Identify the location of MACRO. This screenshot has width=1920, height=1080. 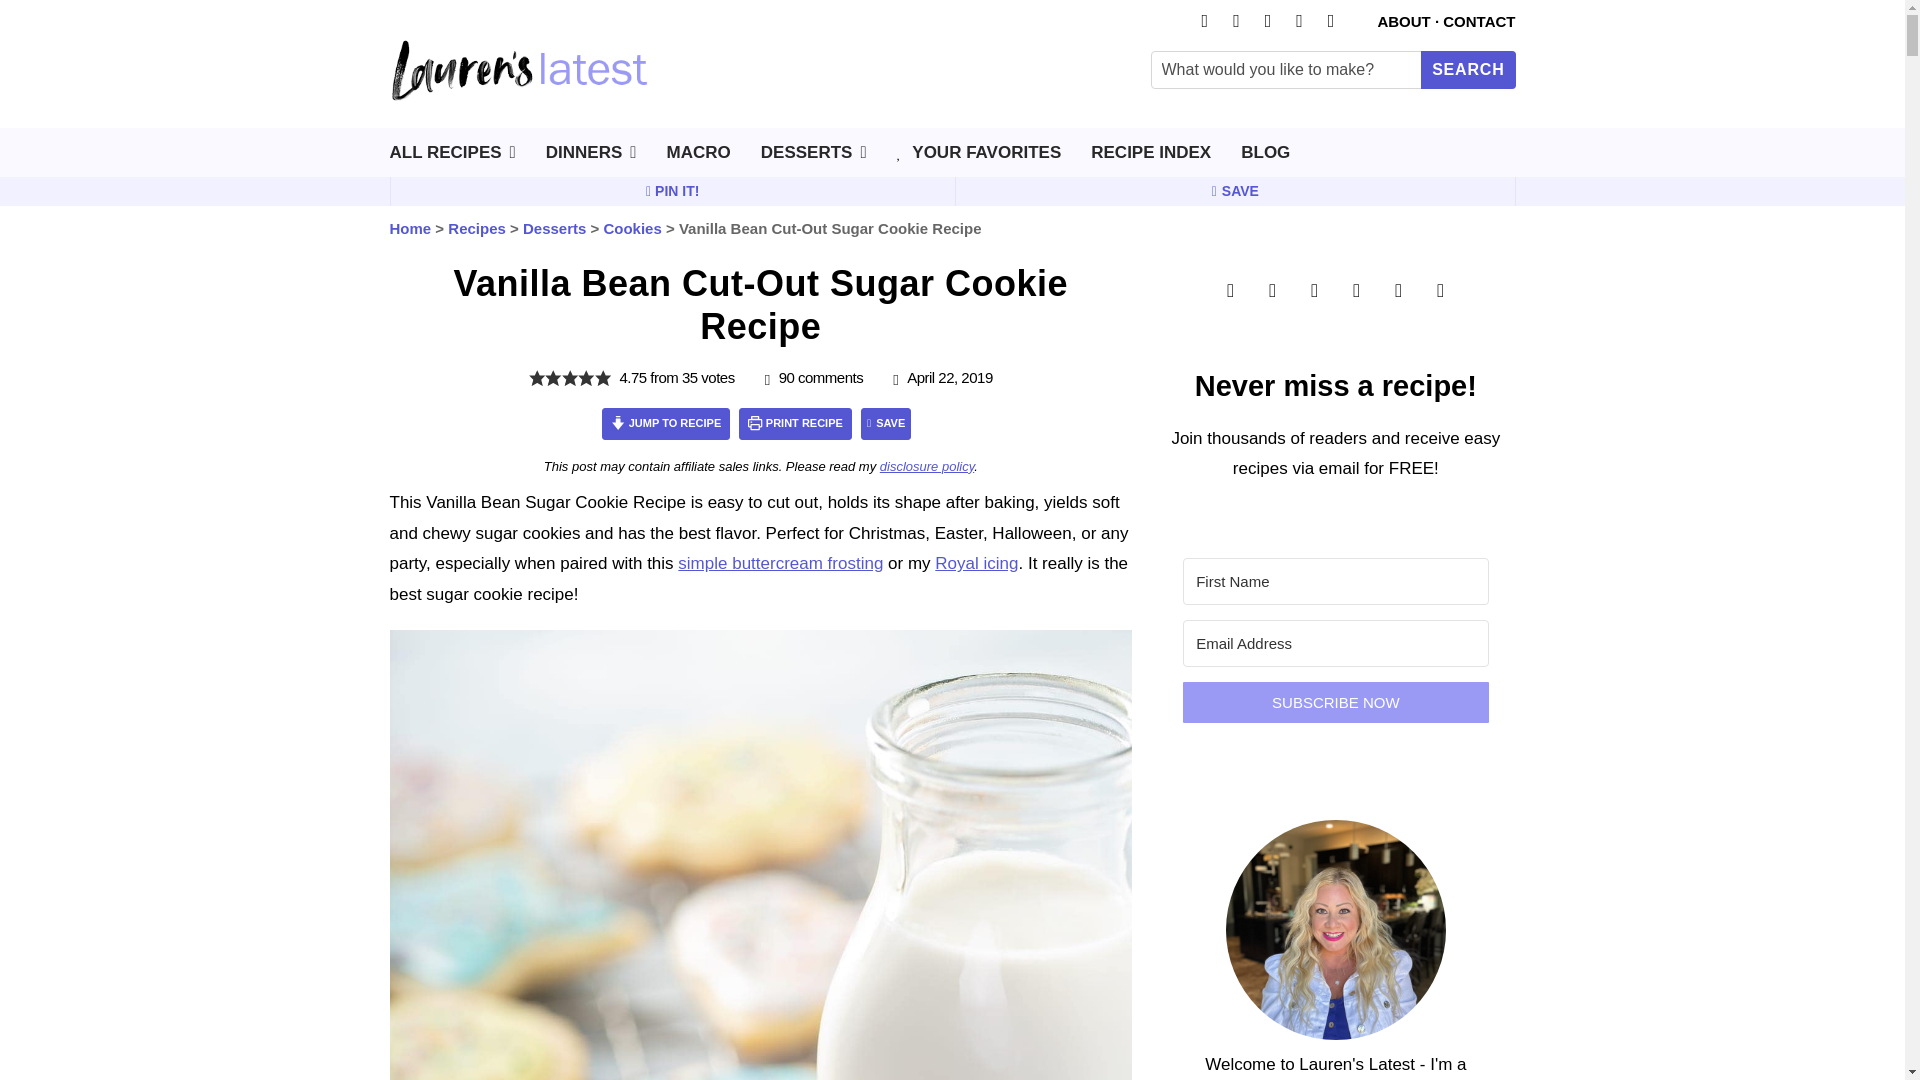
(698, 158).